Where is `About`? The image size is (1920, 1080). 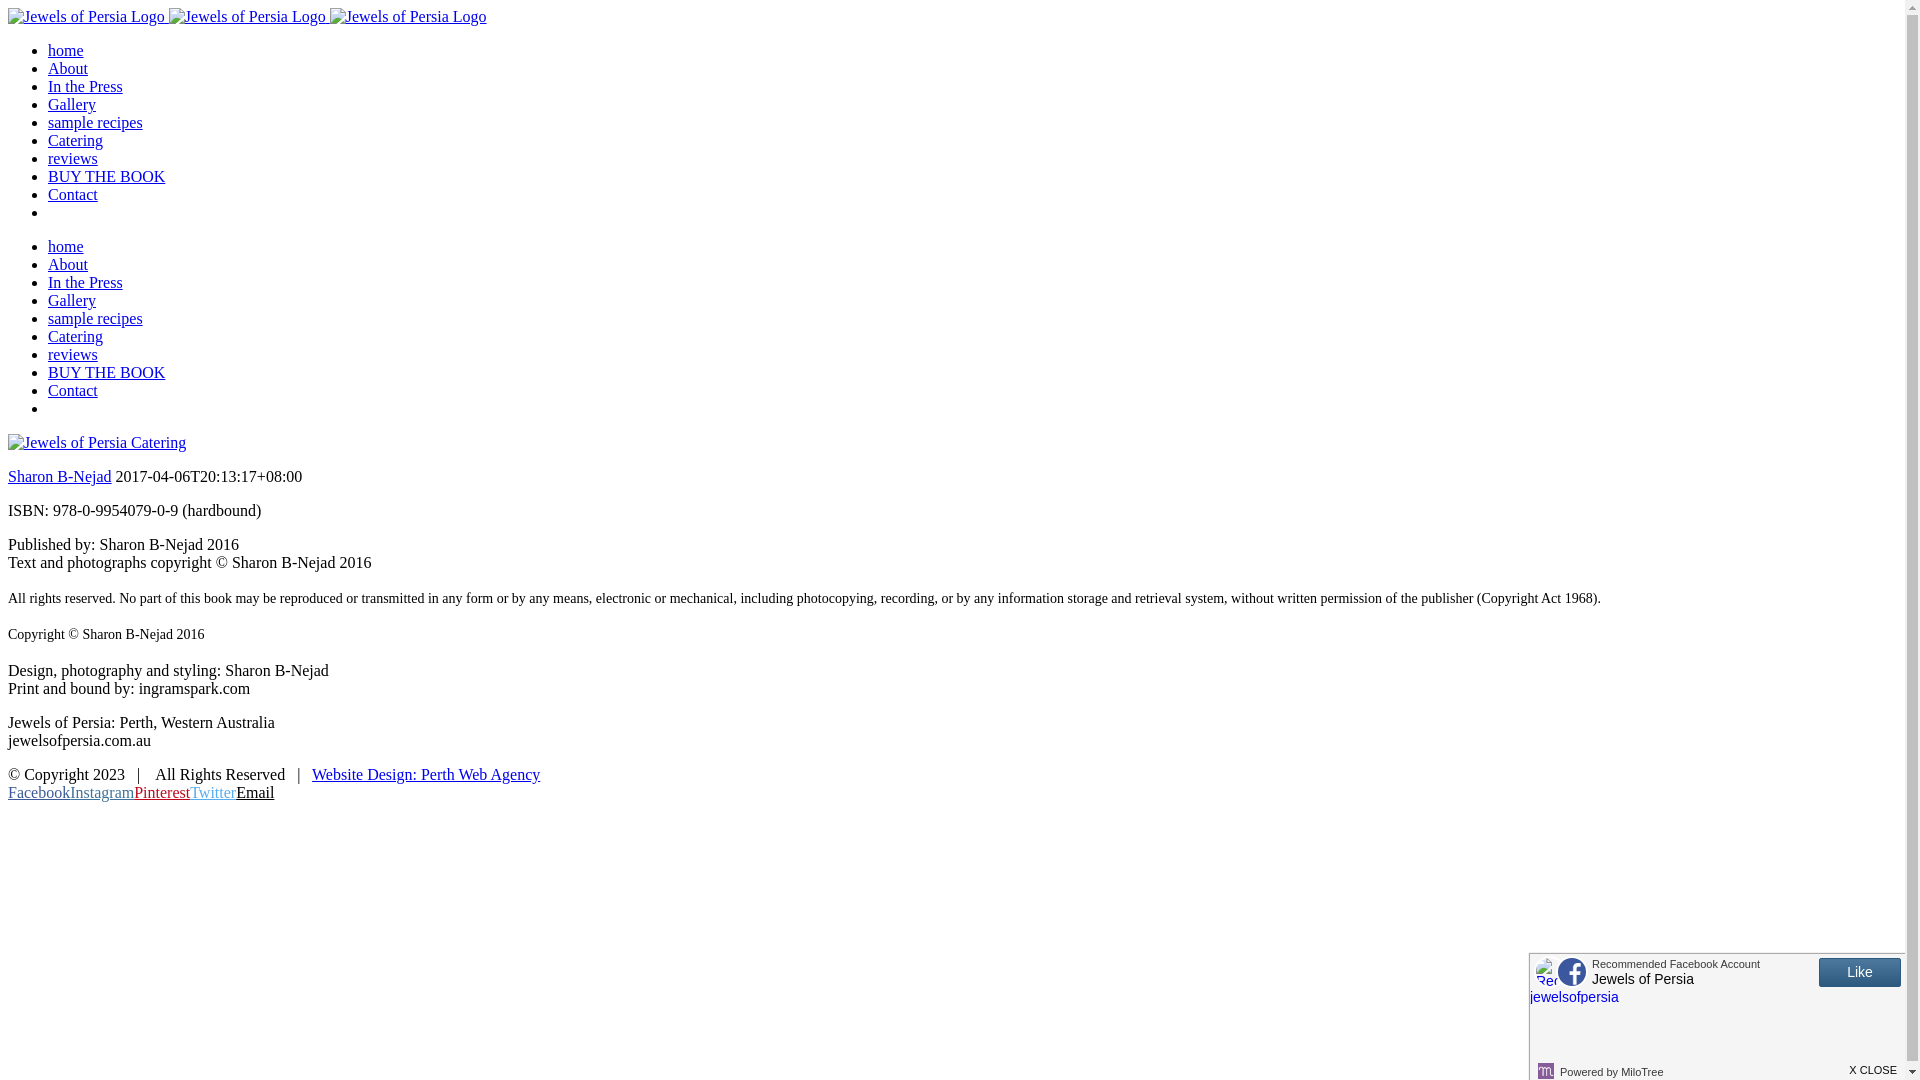 About is located at coordinates (68, 68).